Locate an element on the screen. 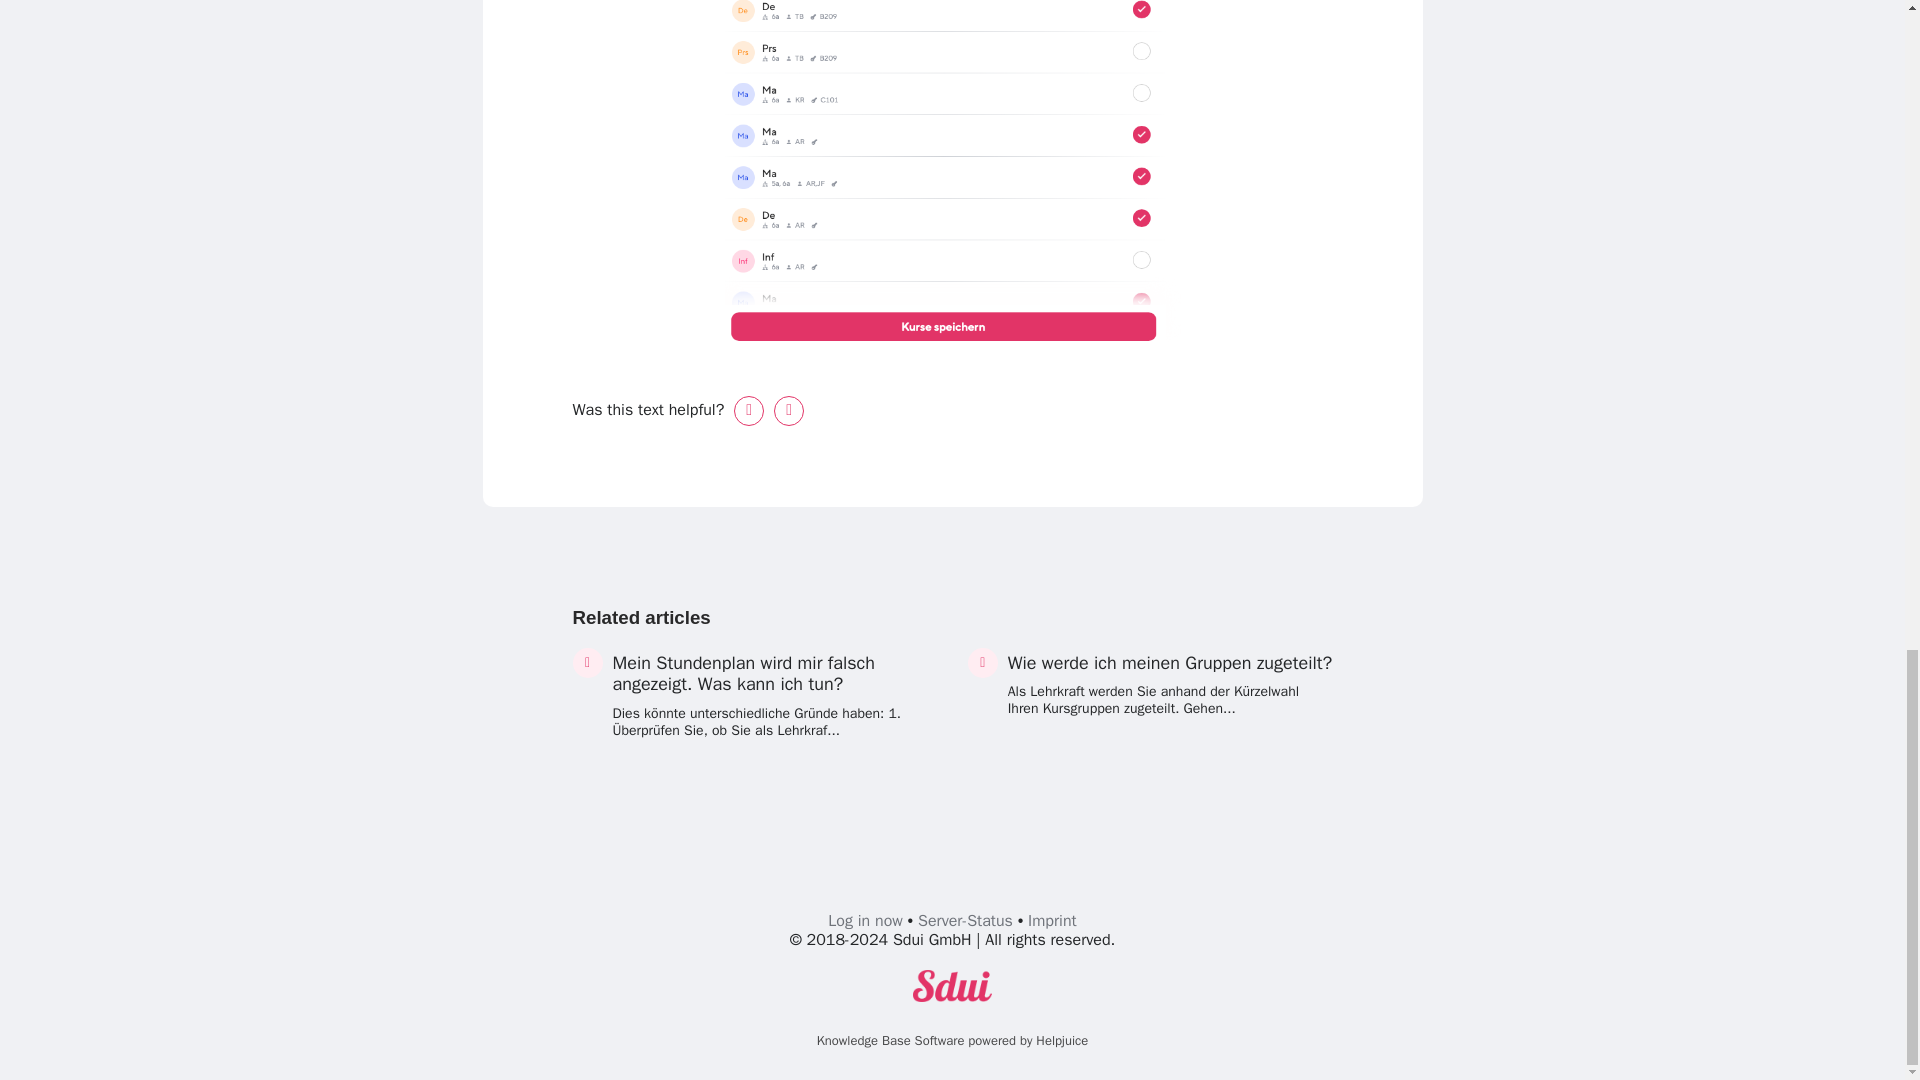 The image size is (1920, 1080). Log in now is located at coordinates (864, 920).